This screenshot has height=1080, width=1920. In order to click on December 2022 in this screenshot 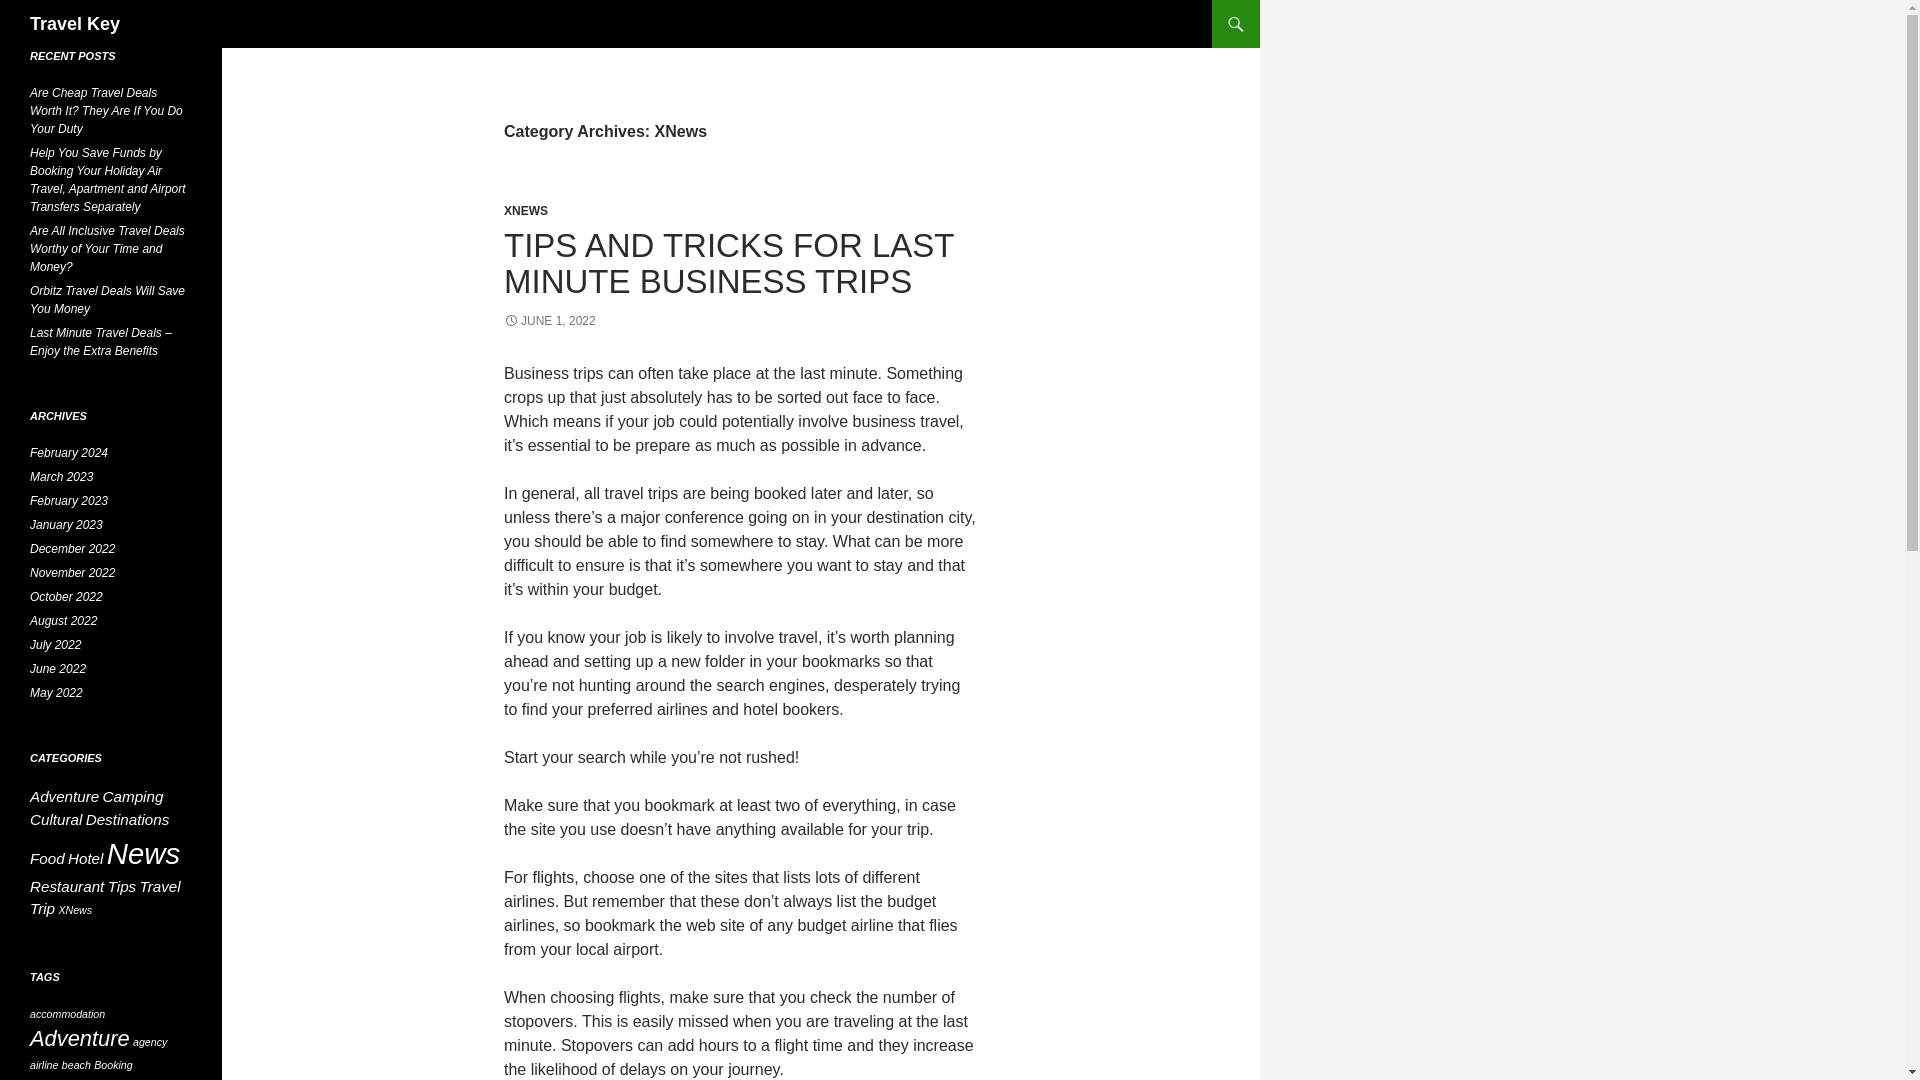, I will do `click(72, 549)`.